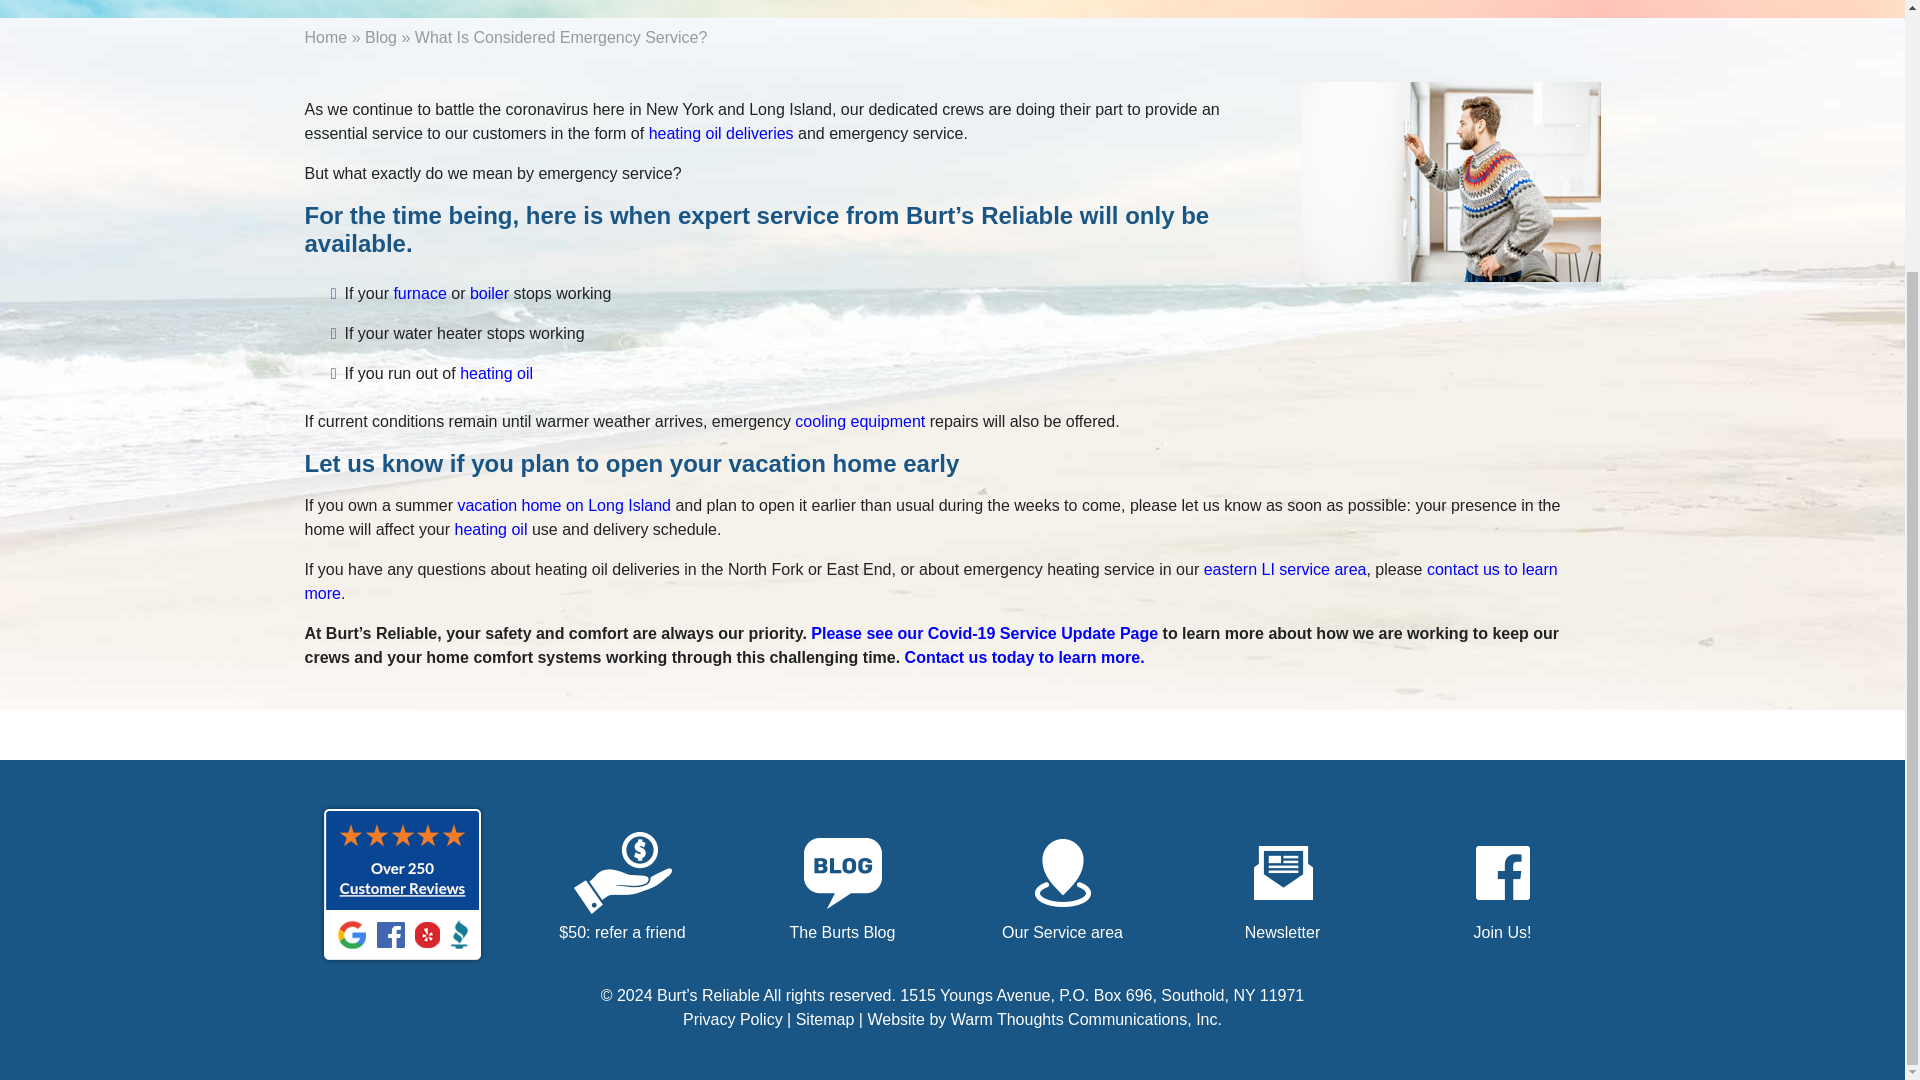 The width and height of the screenshot is (1920, 1080). What do you see at coordinates (563, 505) in the screenshot?
I see `vacation home` at bounding box center [563, 505].